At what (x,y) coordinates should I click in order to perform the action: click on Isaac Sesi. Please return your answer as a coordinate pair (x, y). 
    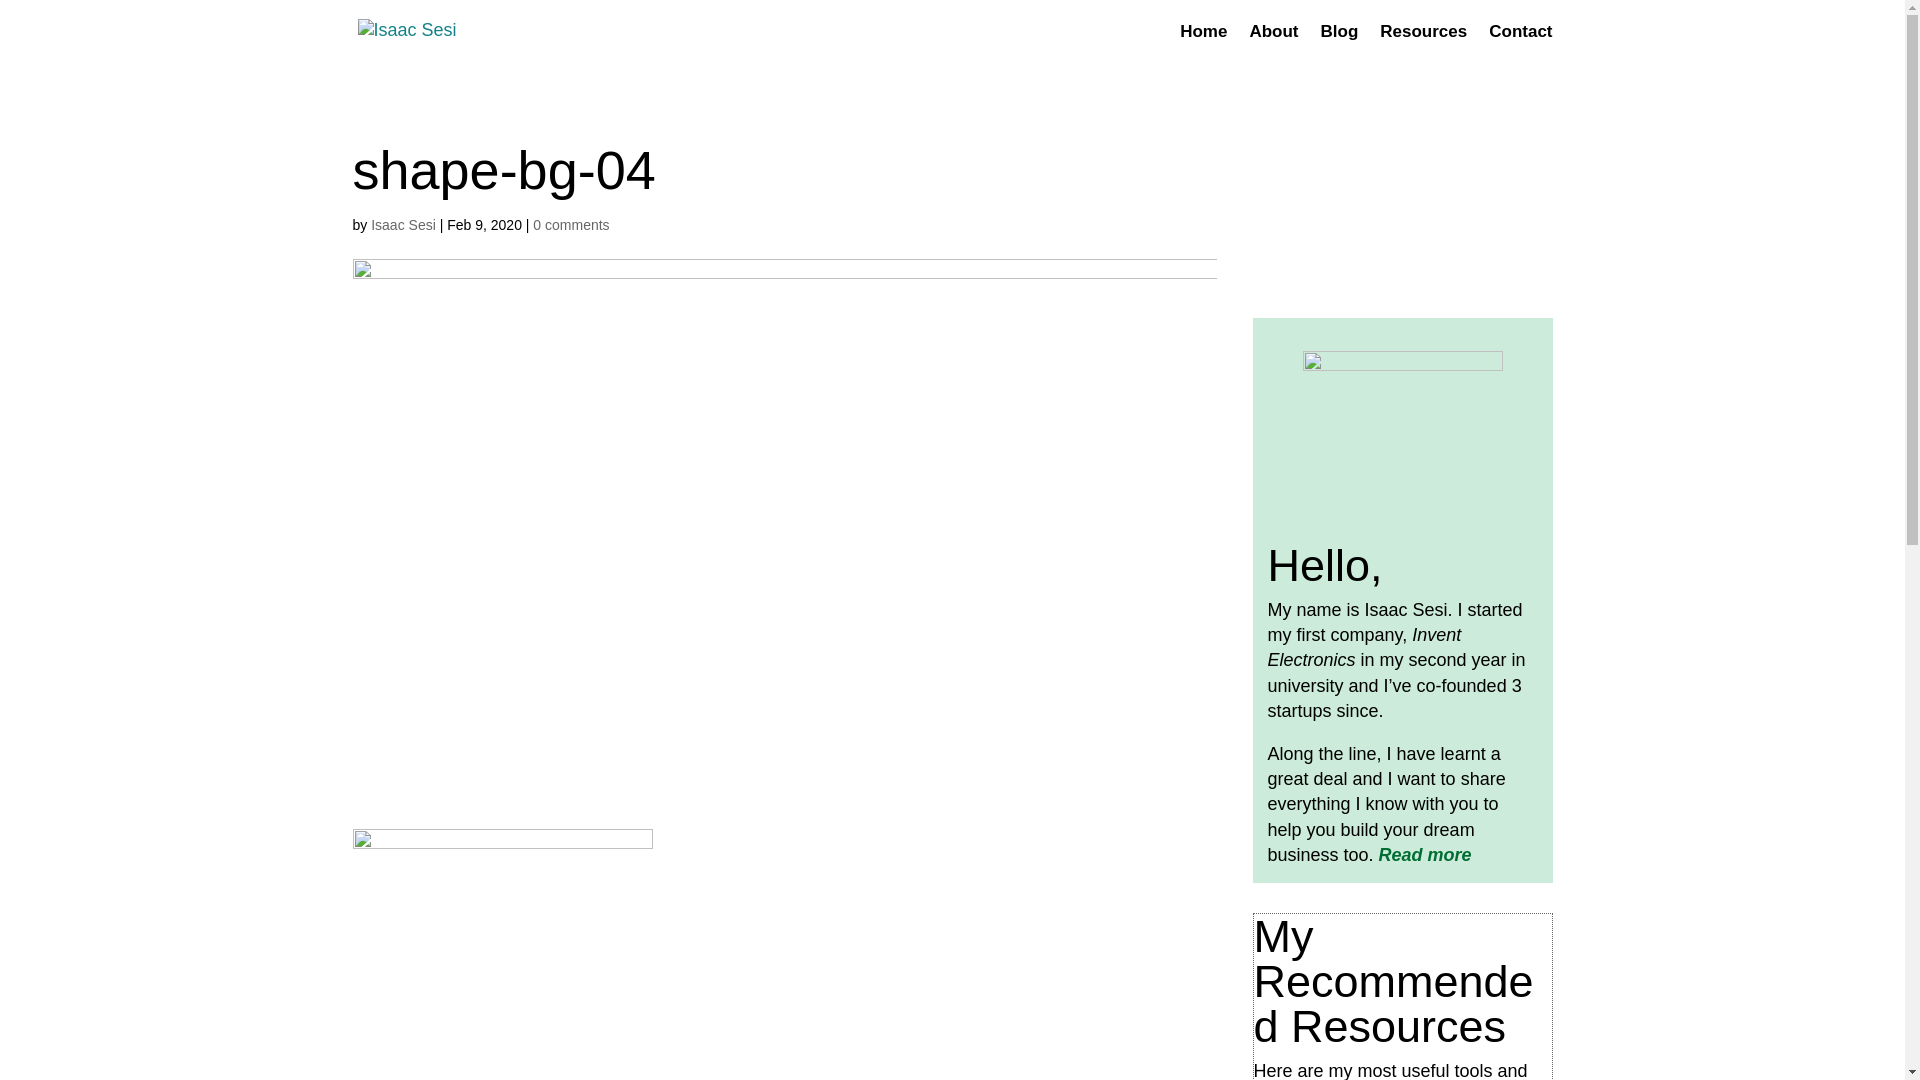
    Looking at the image, I should click on (402, 225).